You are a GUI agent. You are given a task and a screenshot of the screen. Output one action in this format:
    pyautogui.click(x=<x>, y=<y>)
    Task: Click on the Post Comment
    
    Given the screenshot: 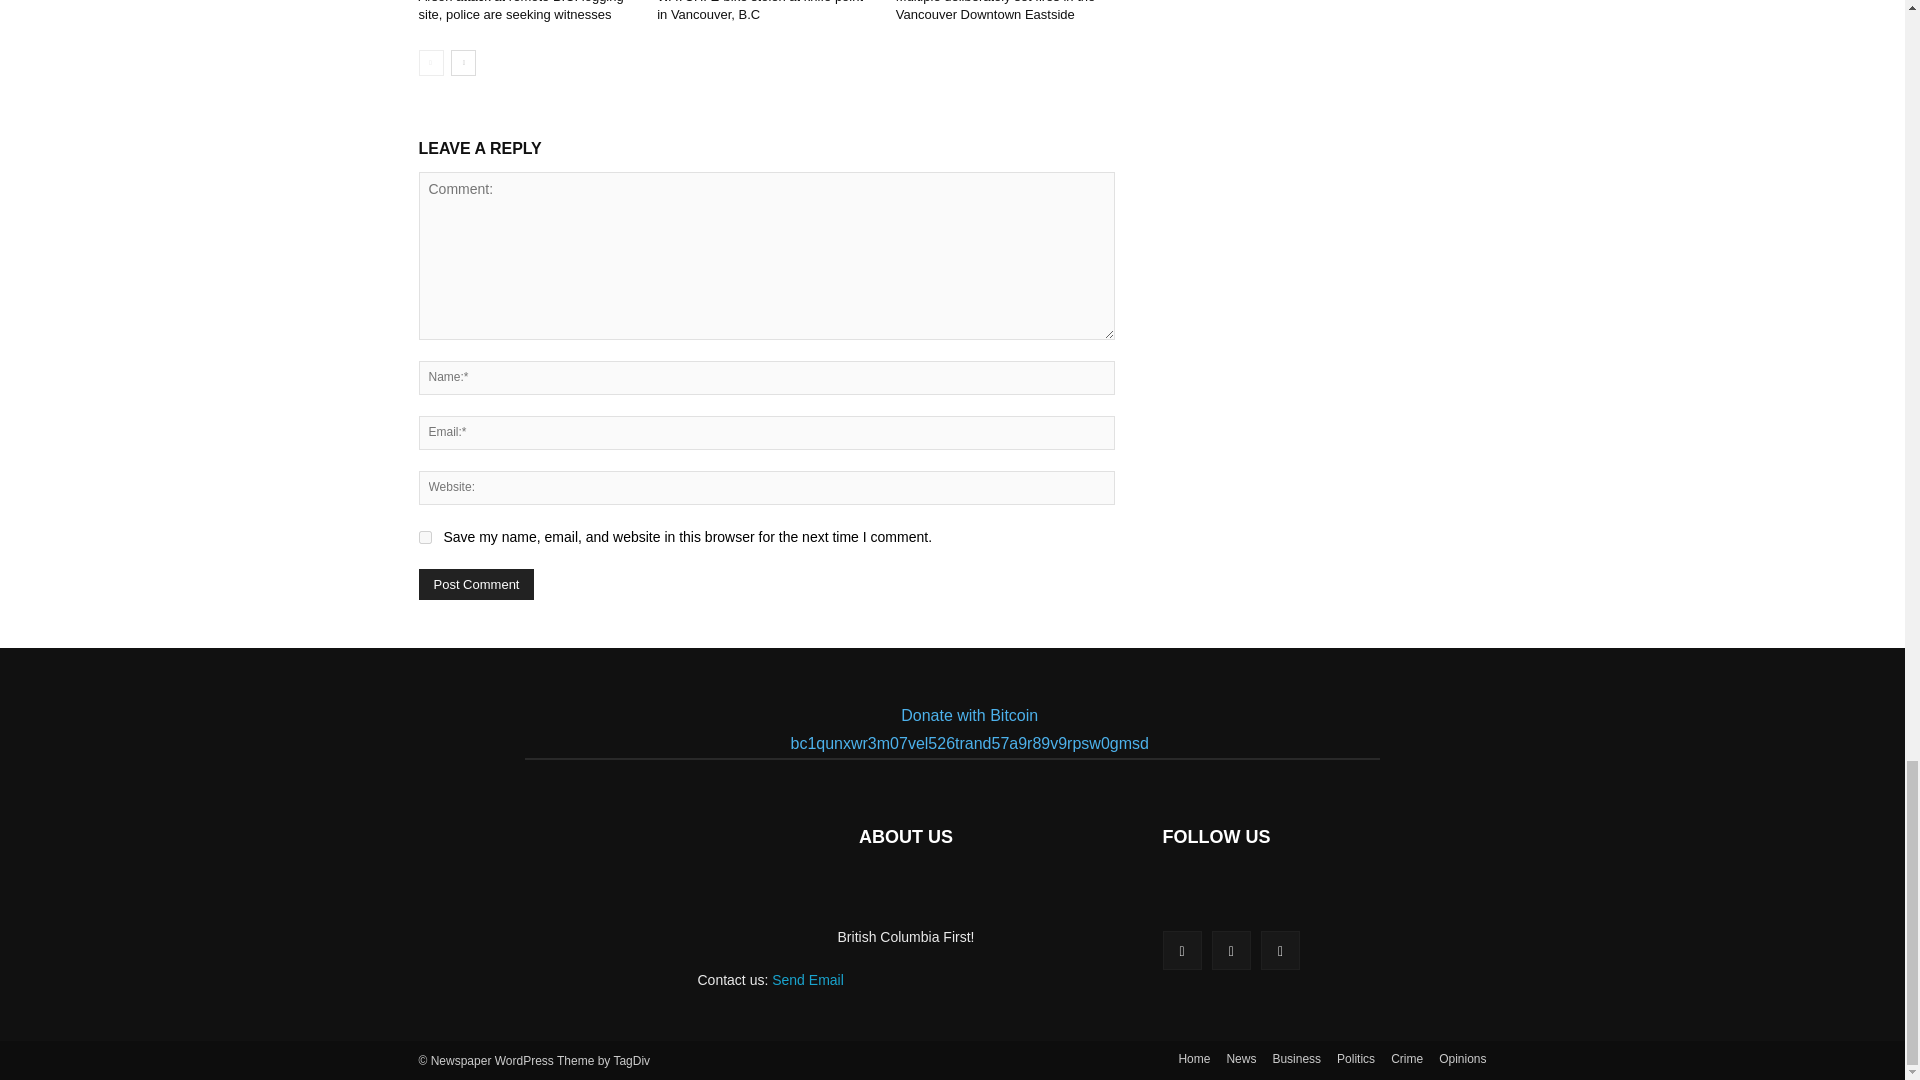 What is the action you would take?
    pyautogui.click(x=476, y=584)
    